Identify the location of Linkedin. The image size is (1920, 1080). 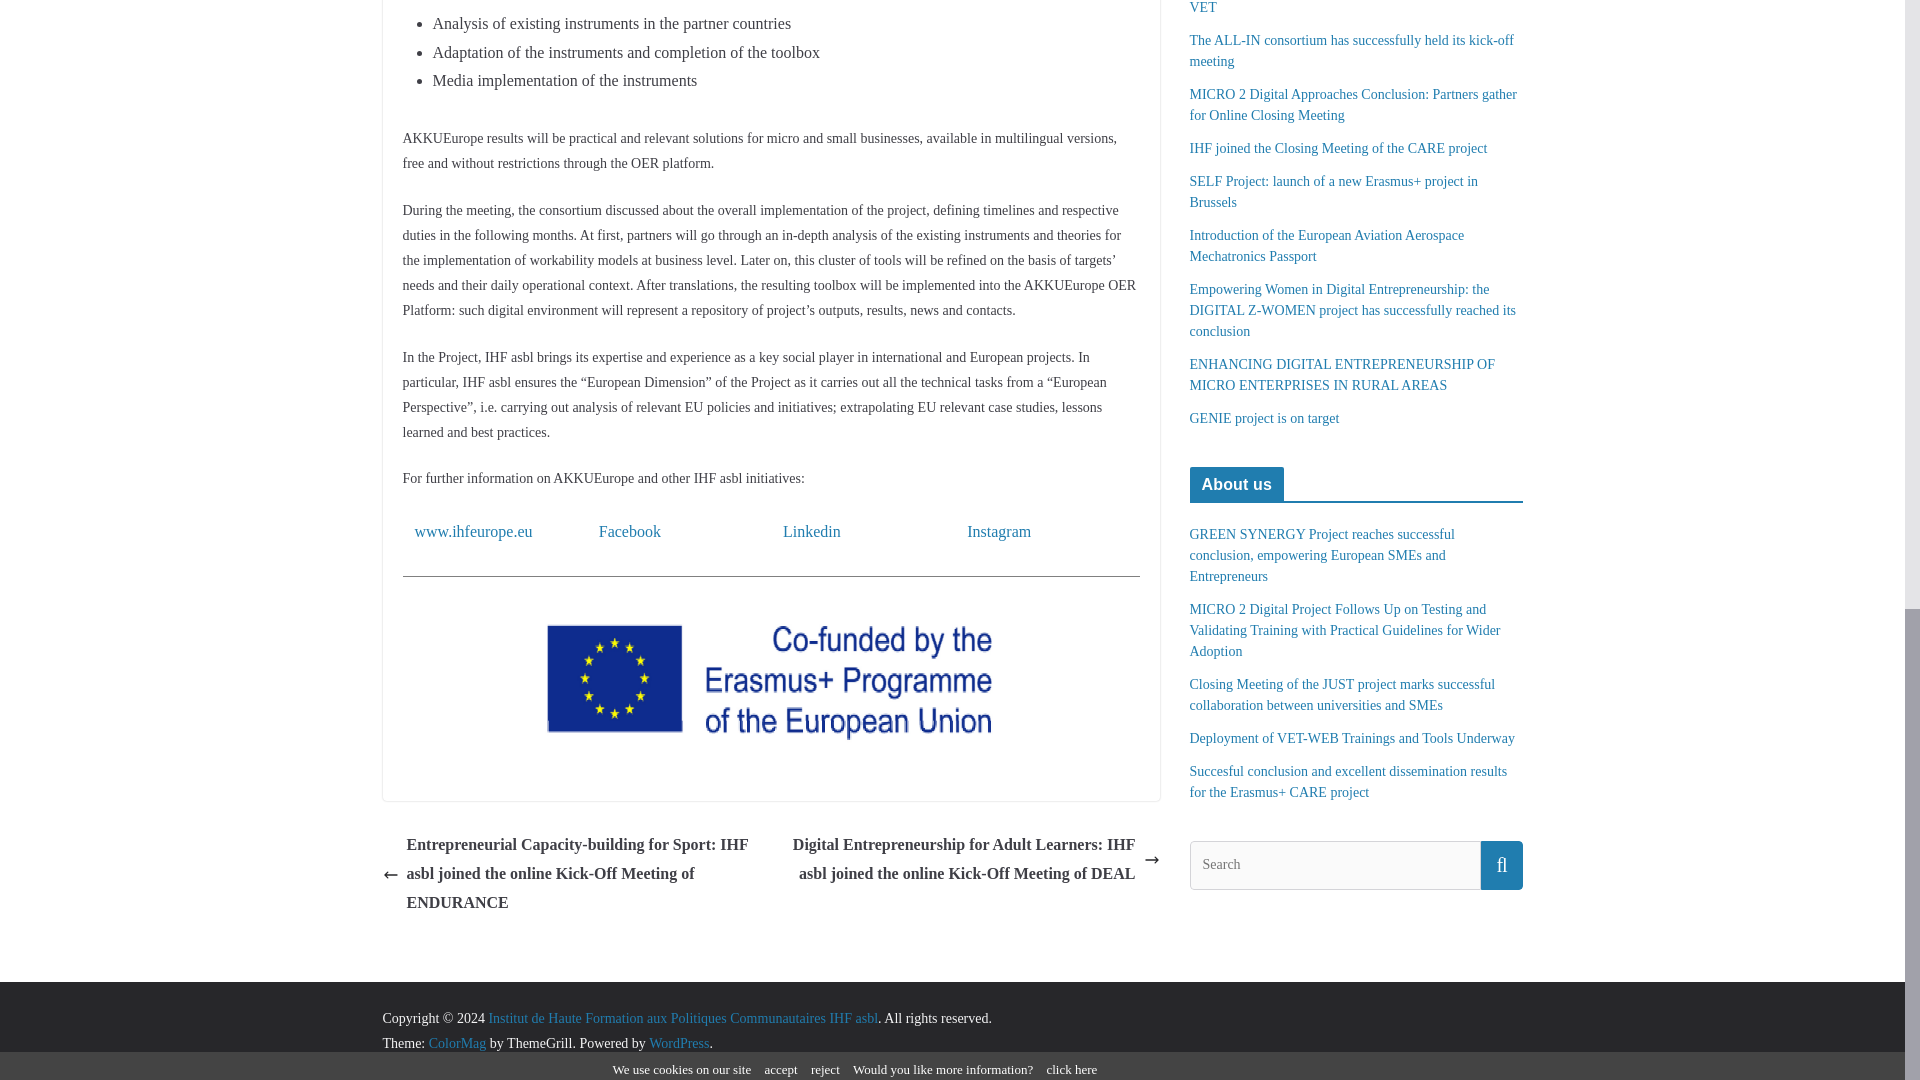
(812, 531).